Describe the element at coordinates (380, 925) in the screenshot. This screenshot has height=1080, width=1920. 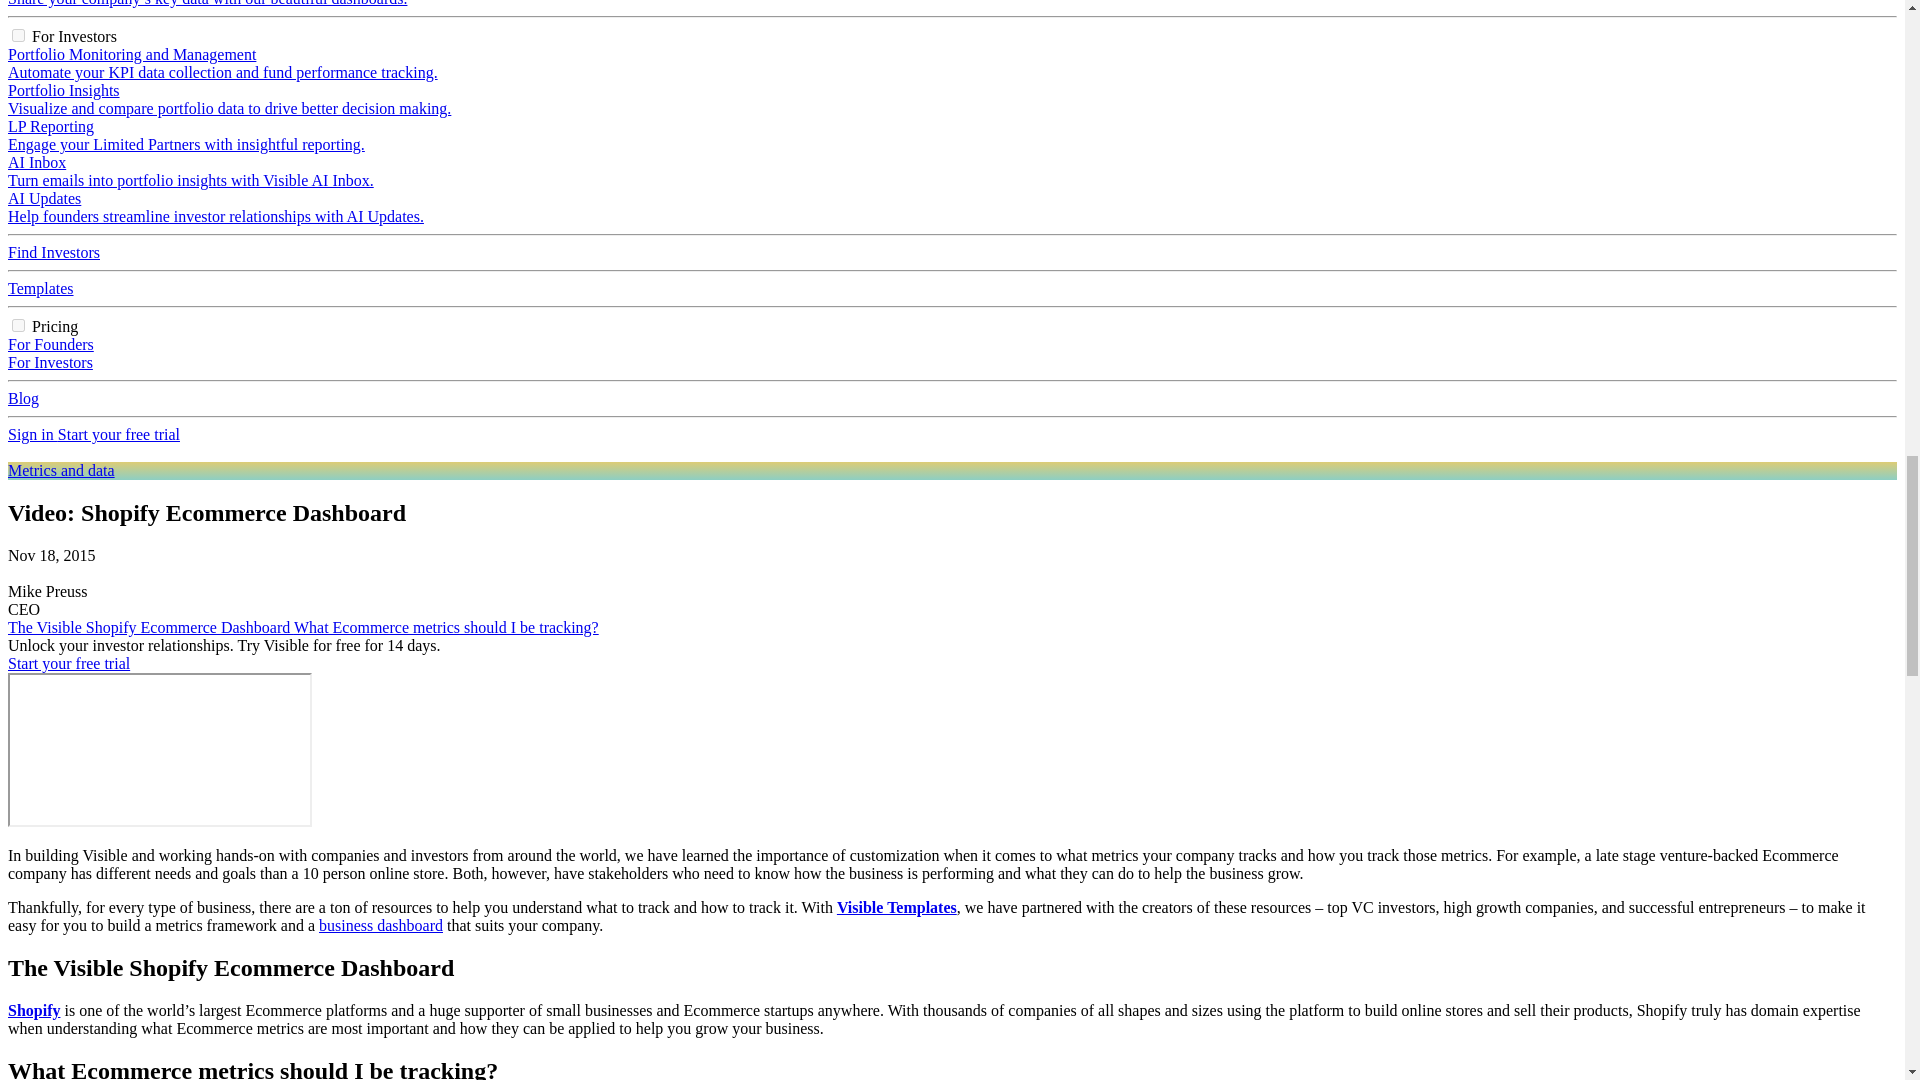
I see `business dashboard` at that location.